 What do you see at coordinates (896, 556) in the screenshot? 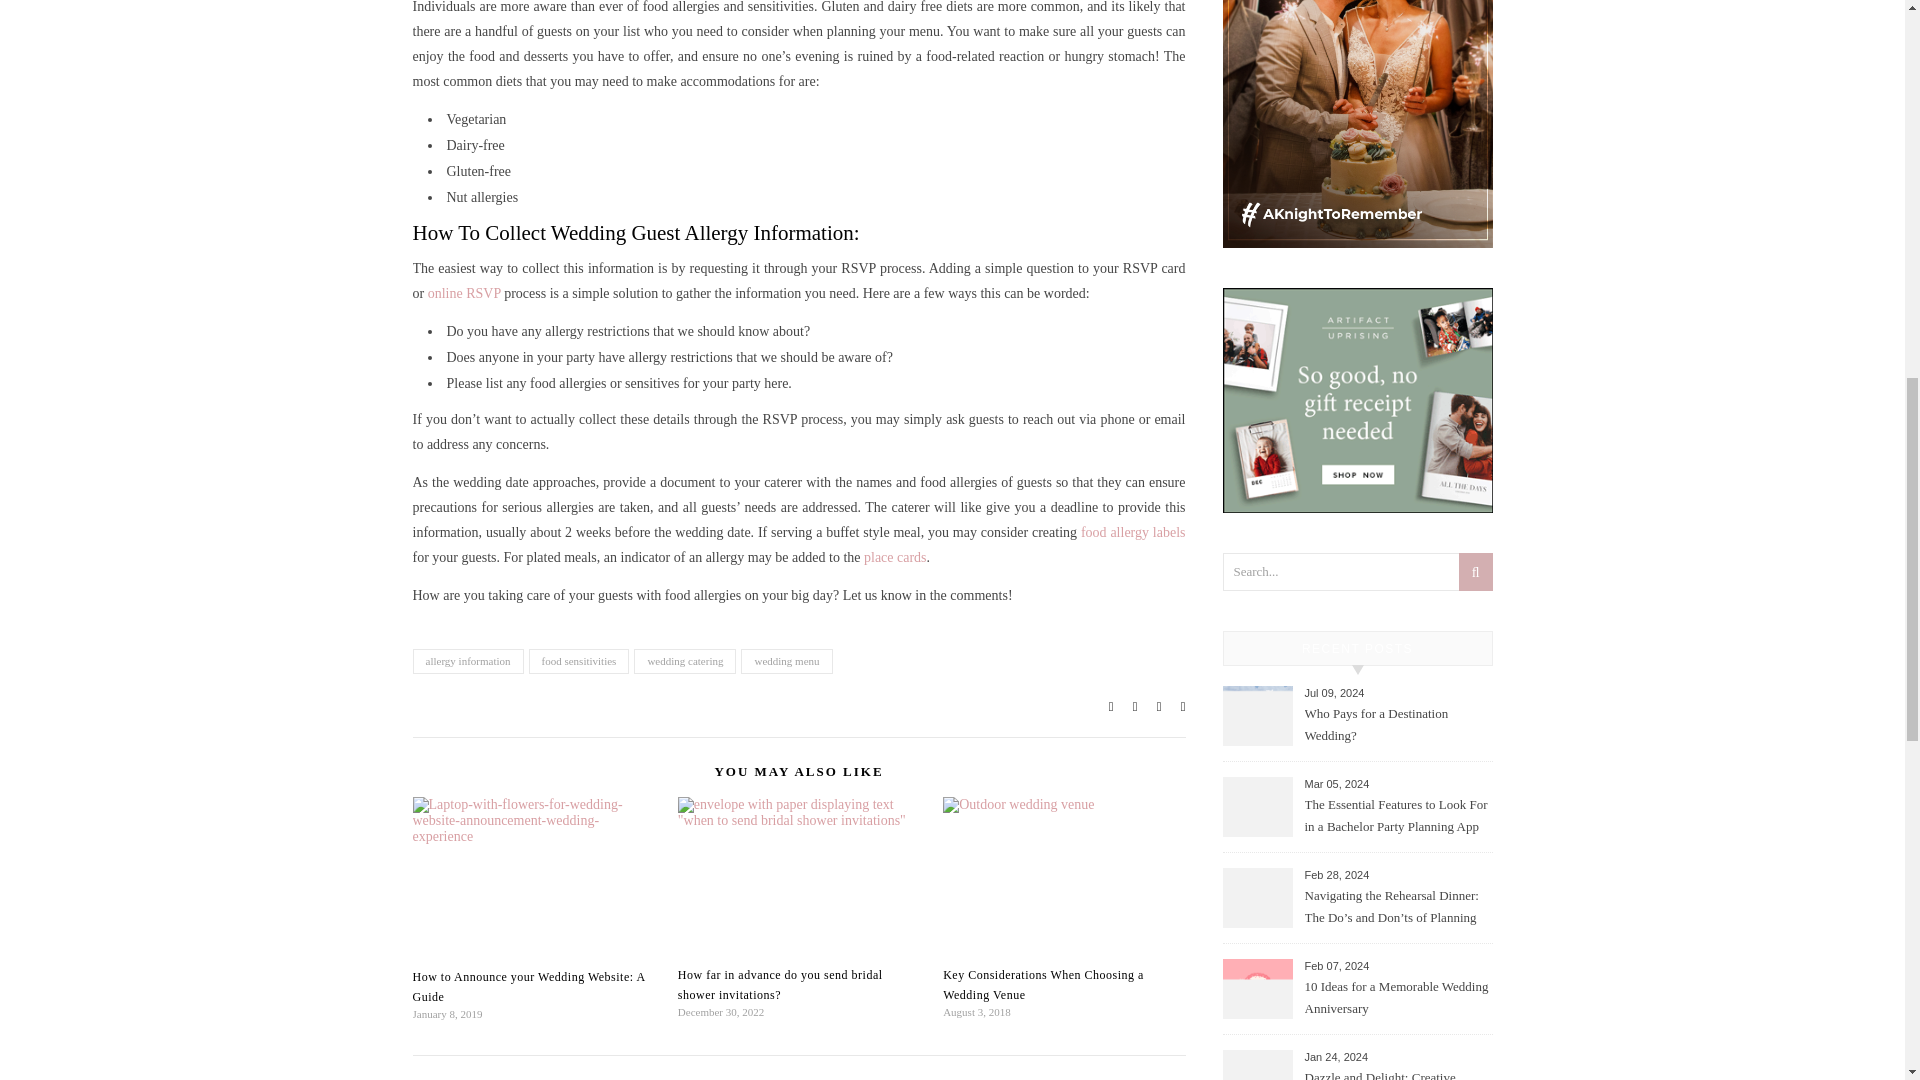
I see `place cards` at bounding box center [896, 556].